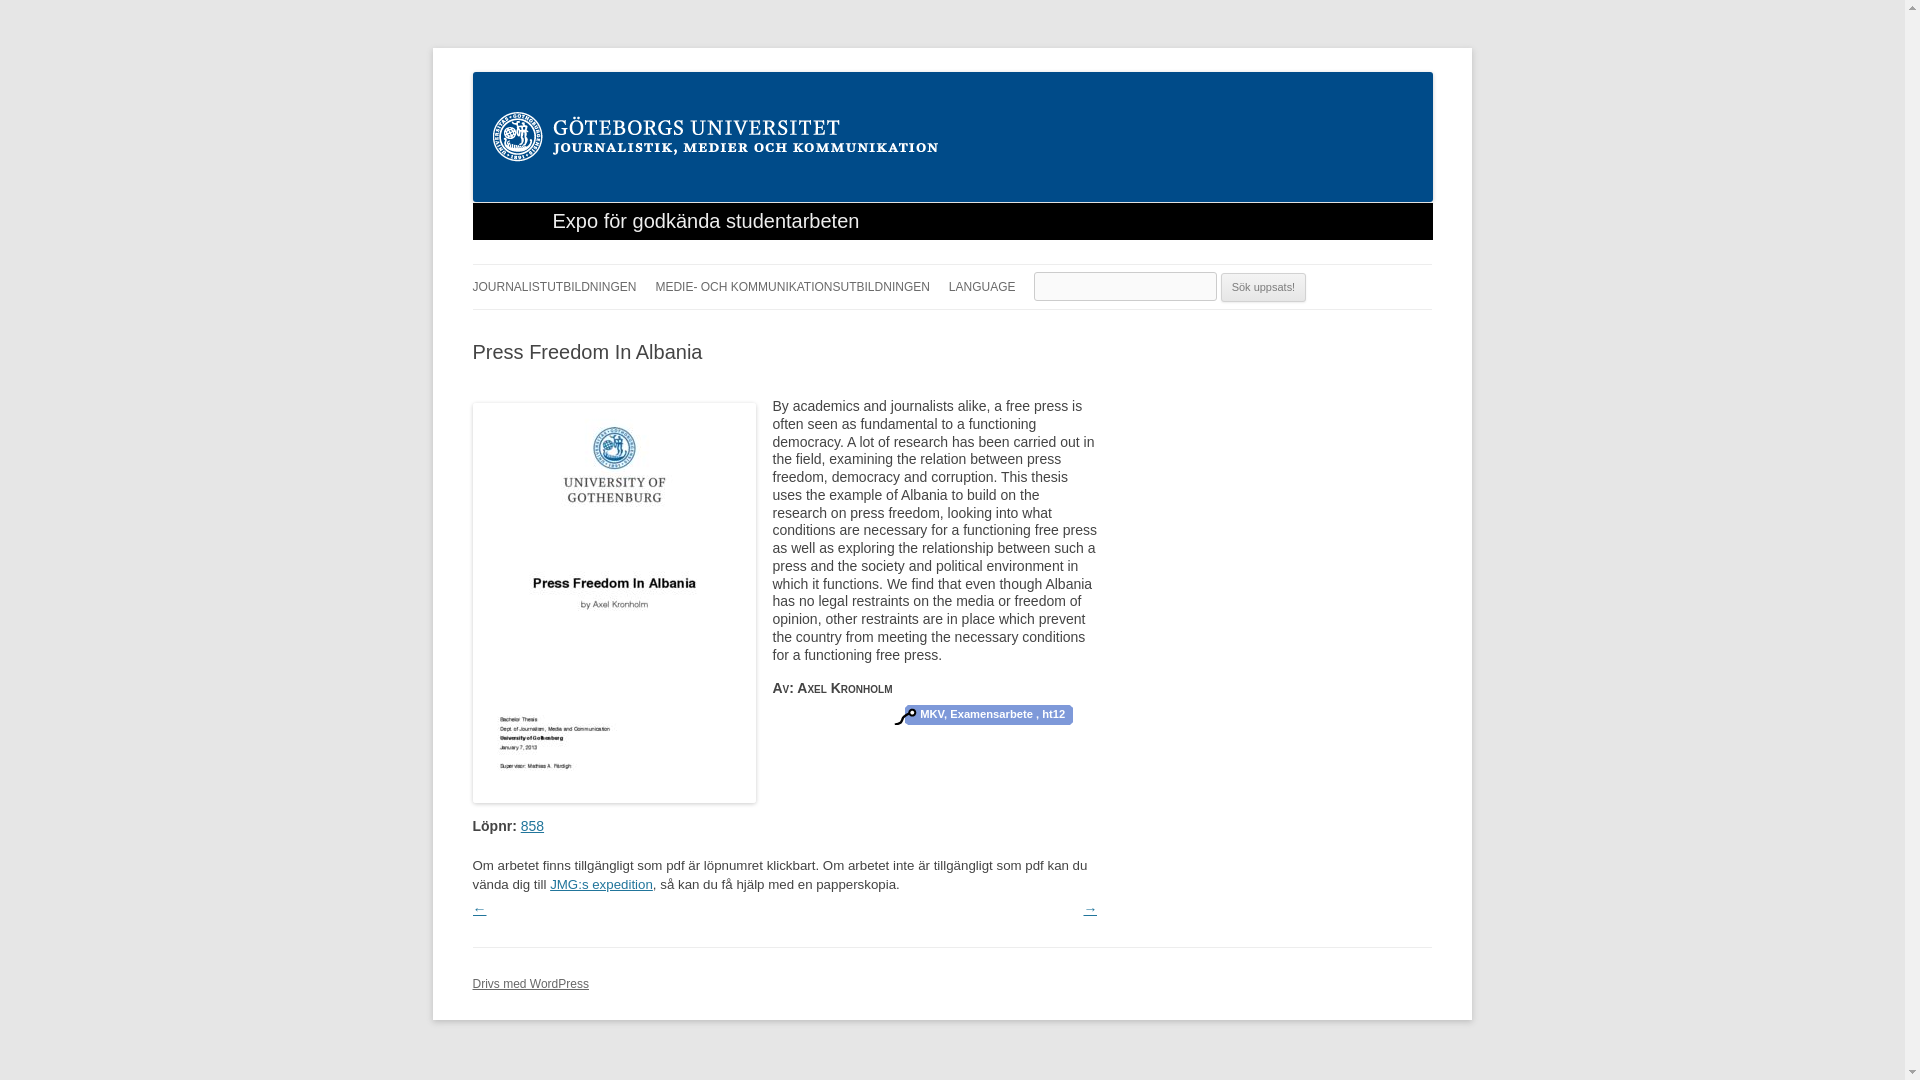  Describe the element at coordinates (982, 286) in the screenshot. I see `LANGUAGE` at that location.